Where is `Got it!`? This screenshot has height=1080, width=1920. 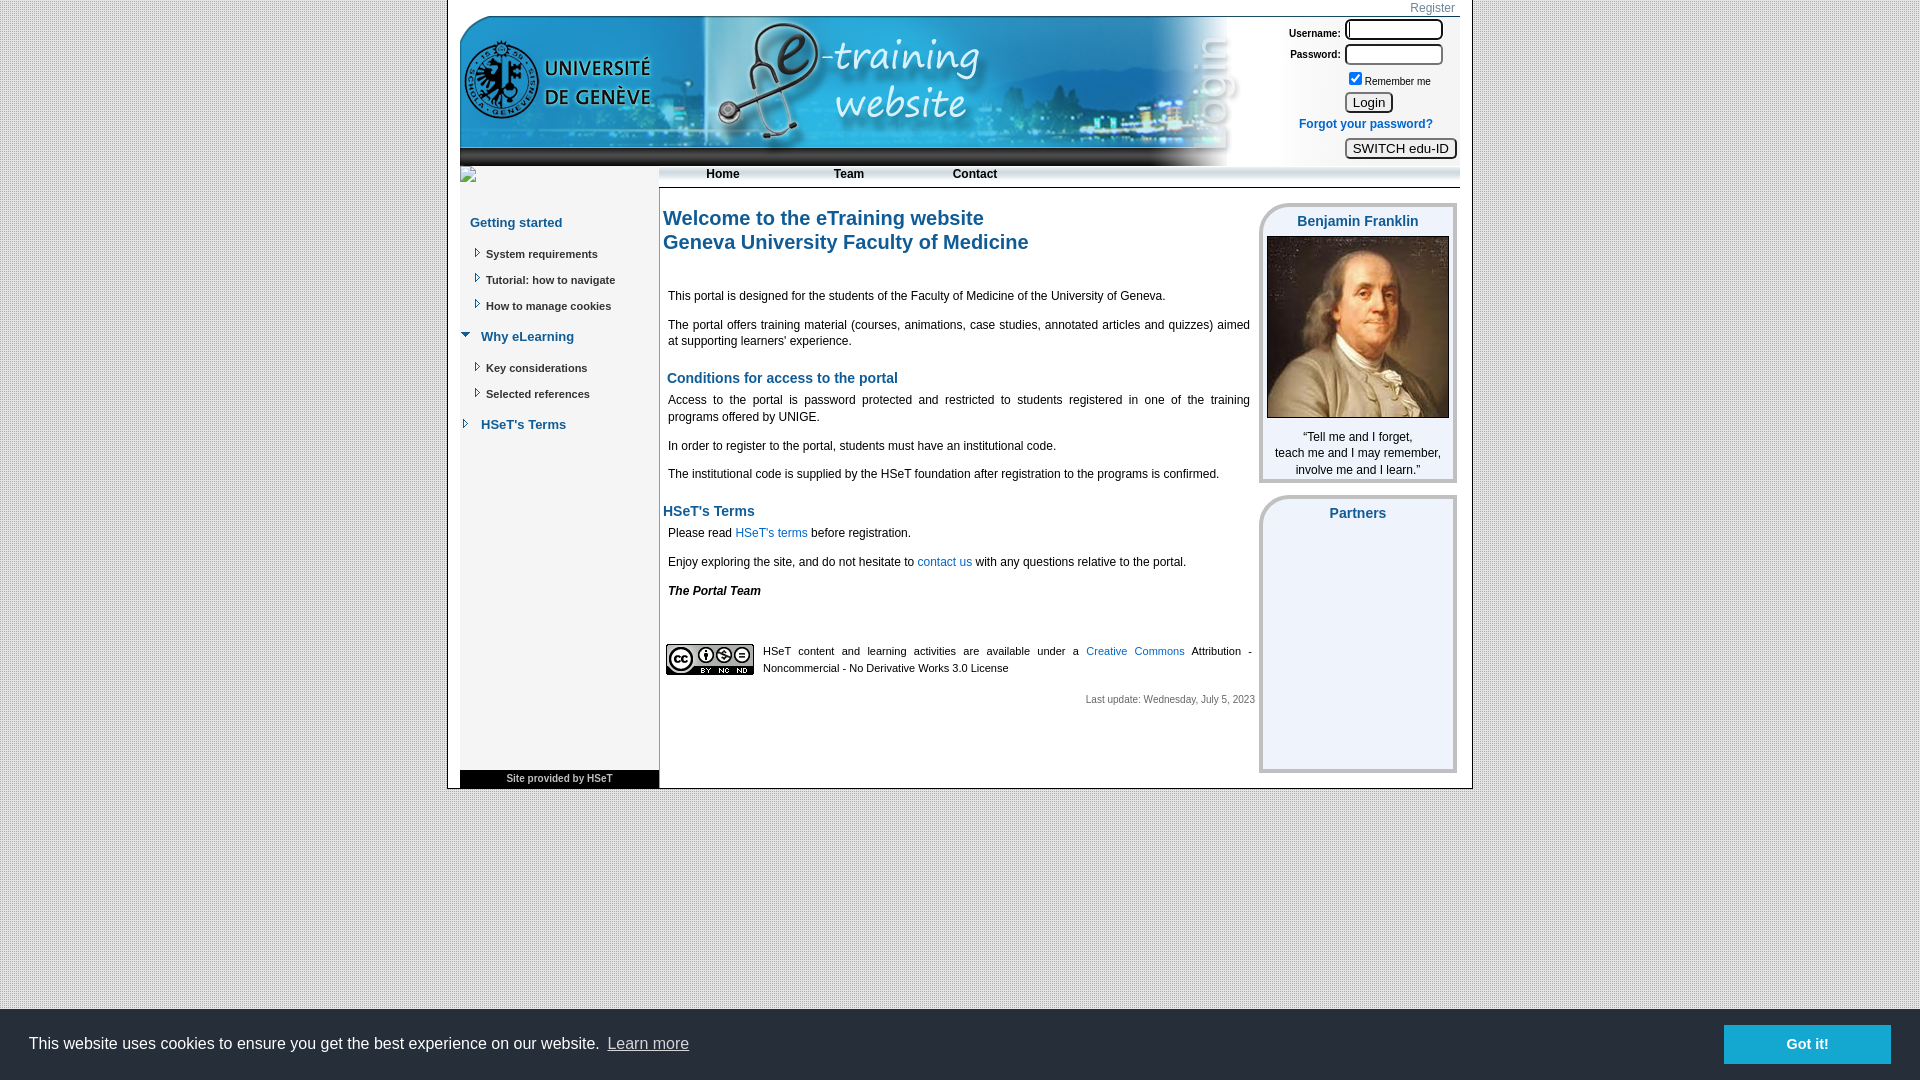
Got it! is located at coordinates (1808, 1044).